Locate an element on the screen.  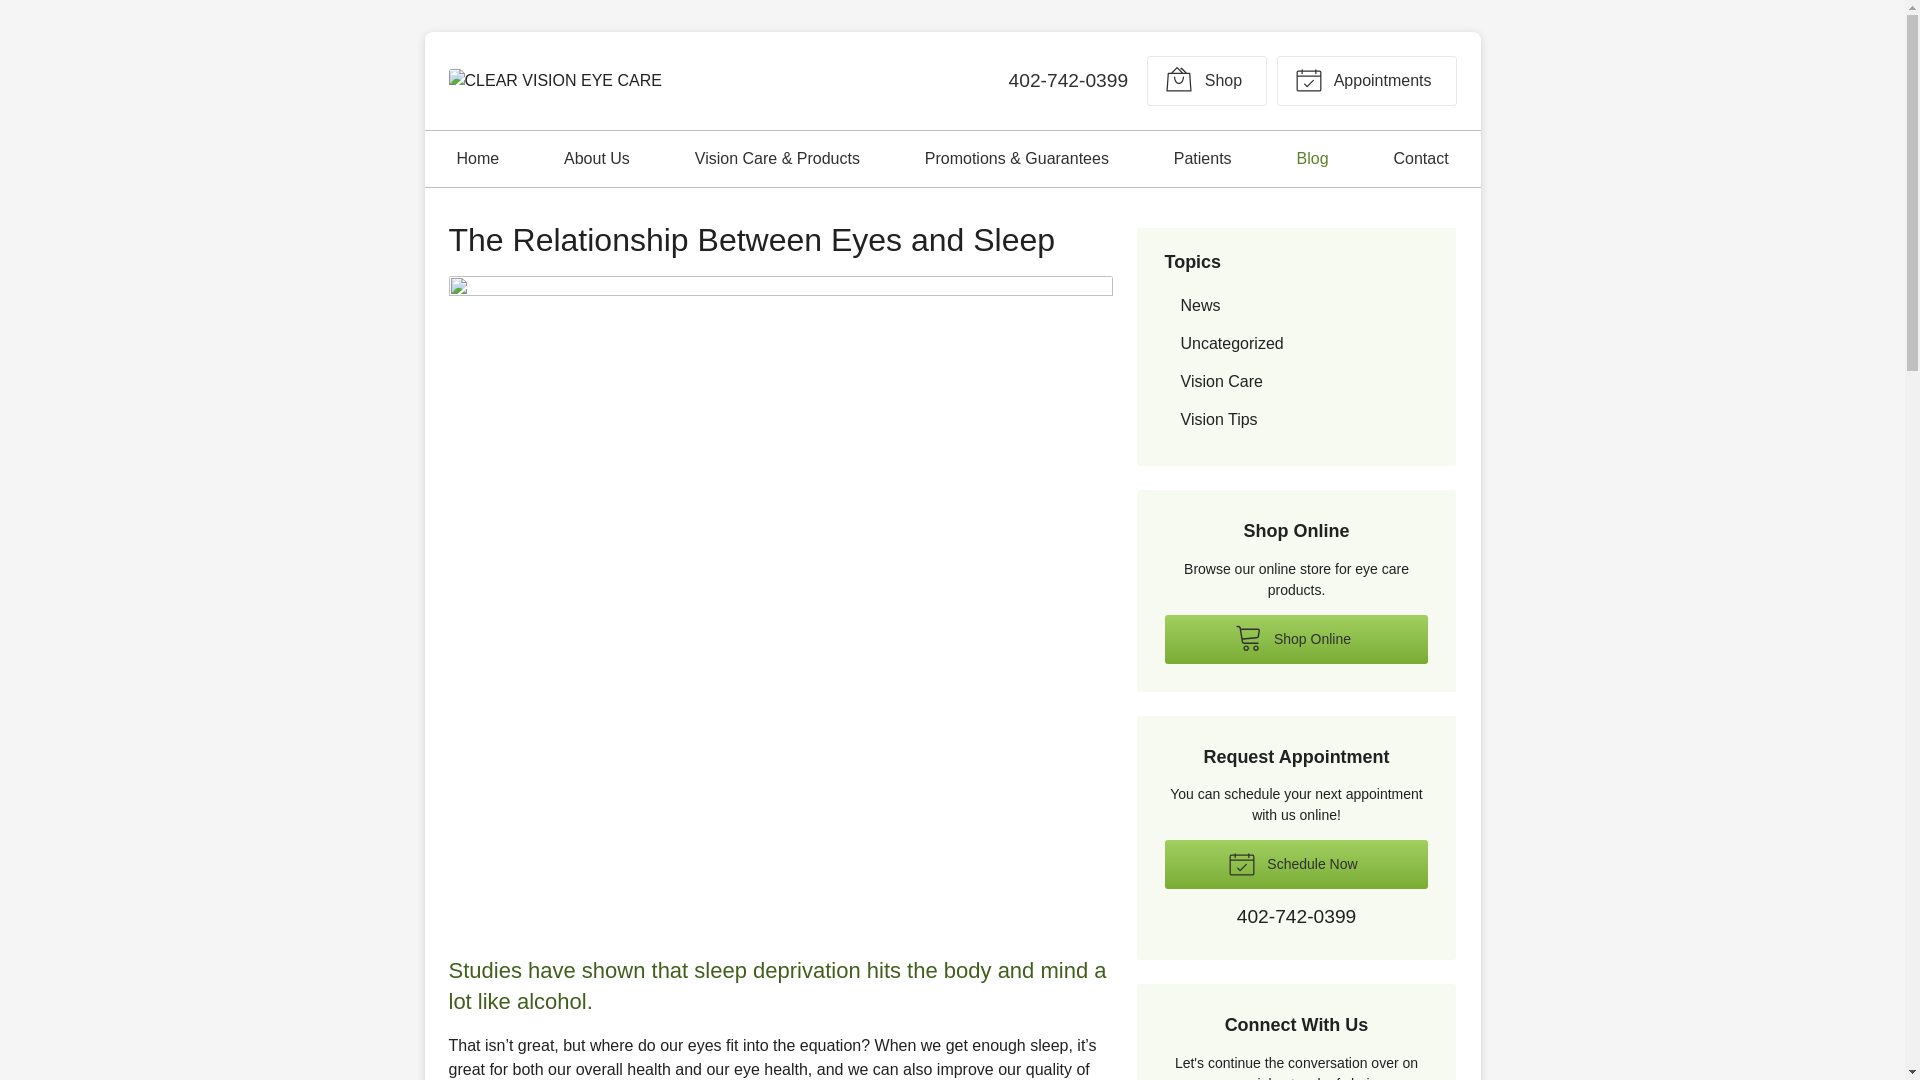
402-742-0399 is located at coordinates (1068, 80).